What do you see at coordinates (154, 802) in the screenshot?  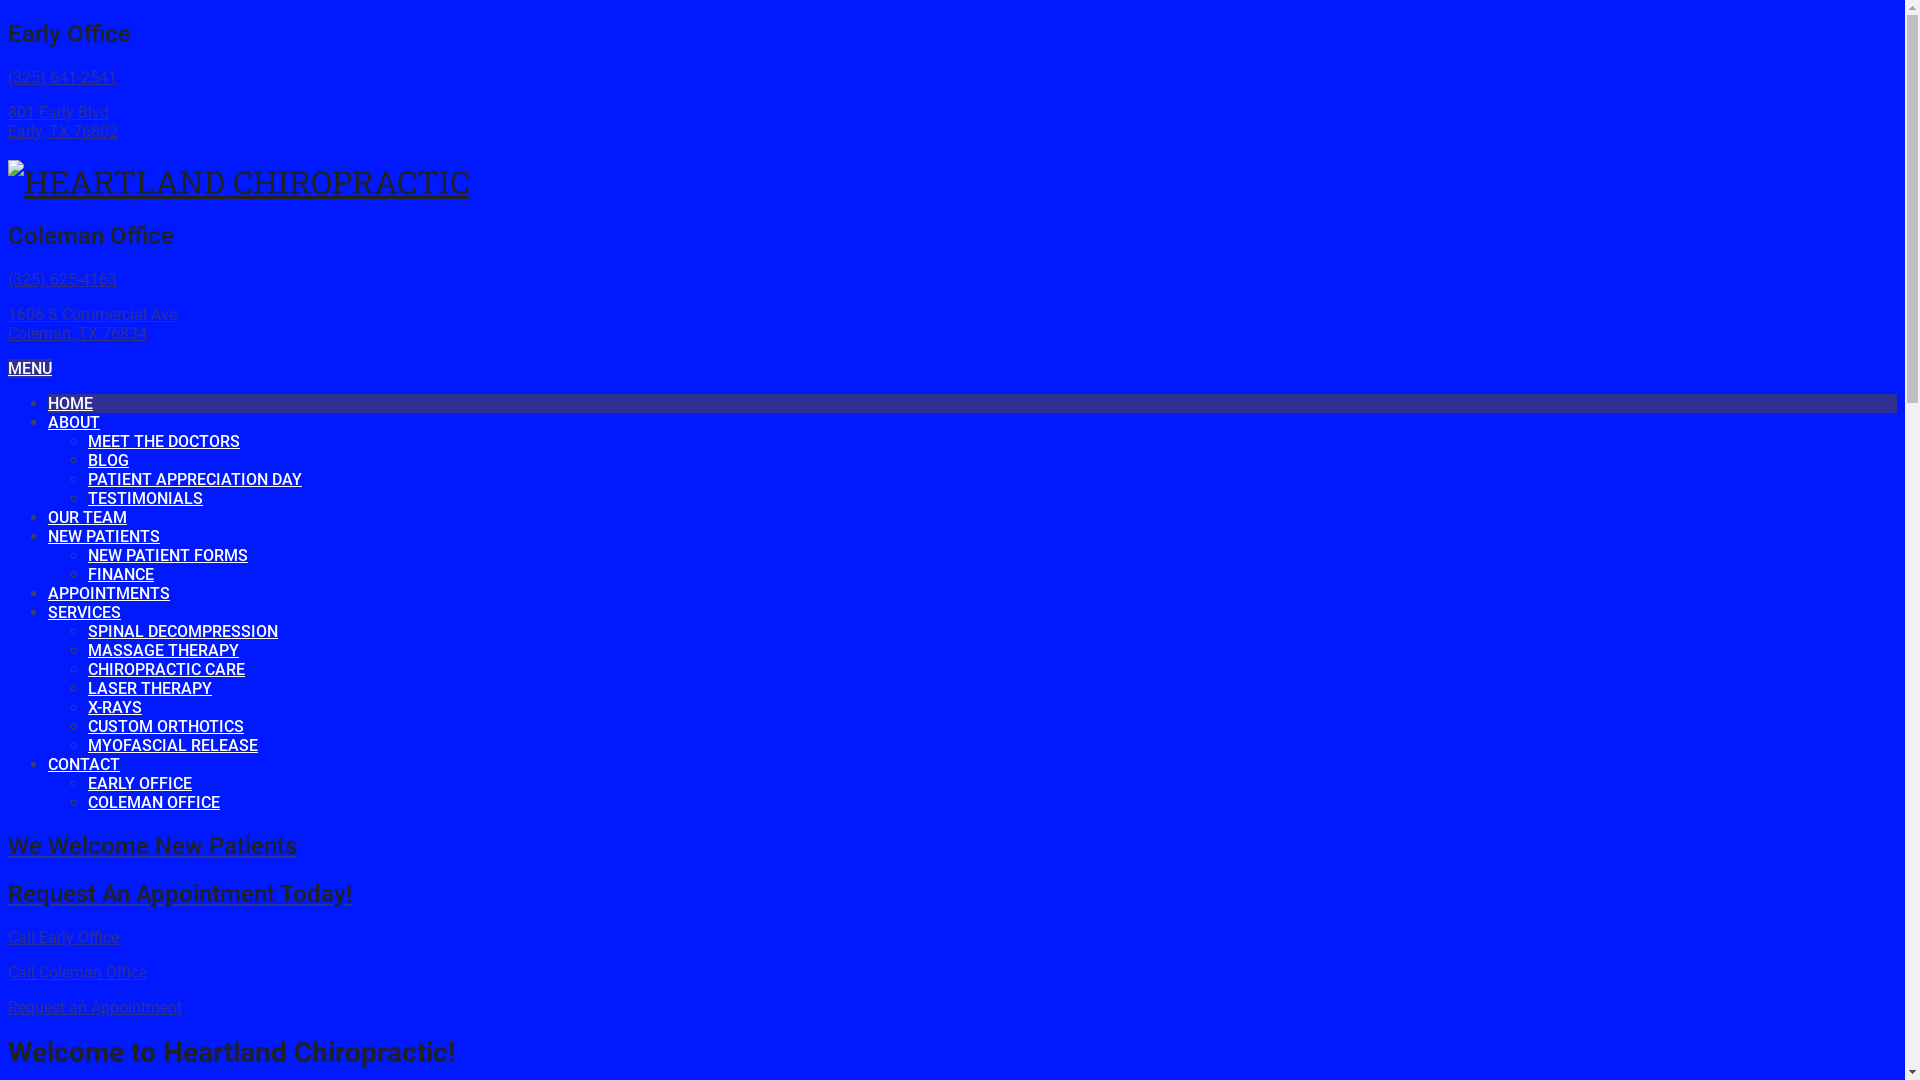 I see `COLEMAN OFFICE` at bounding box center [154, 802].